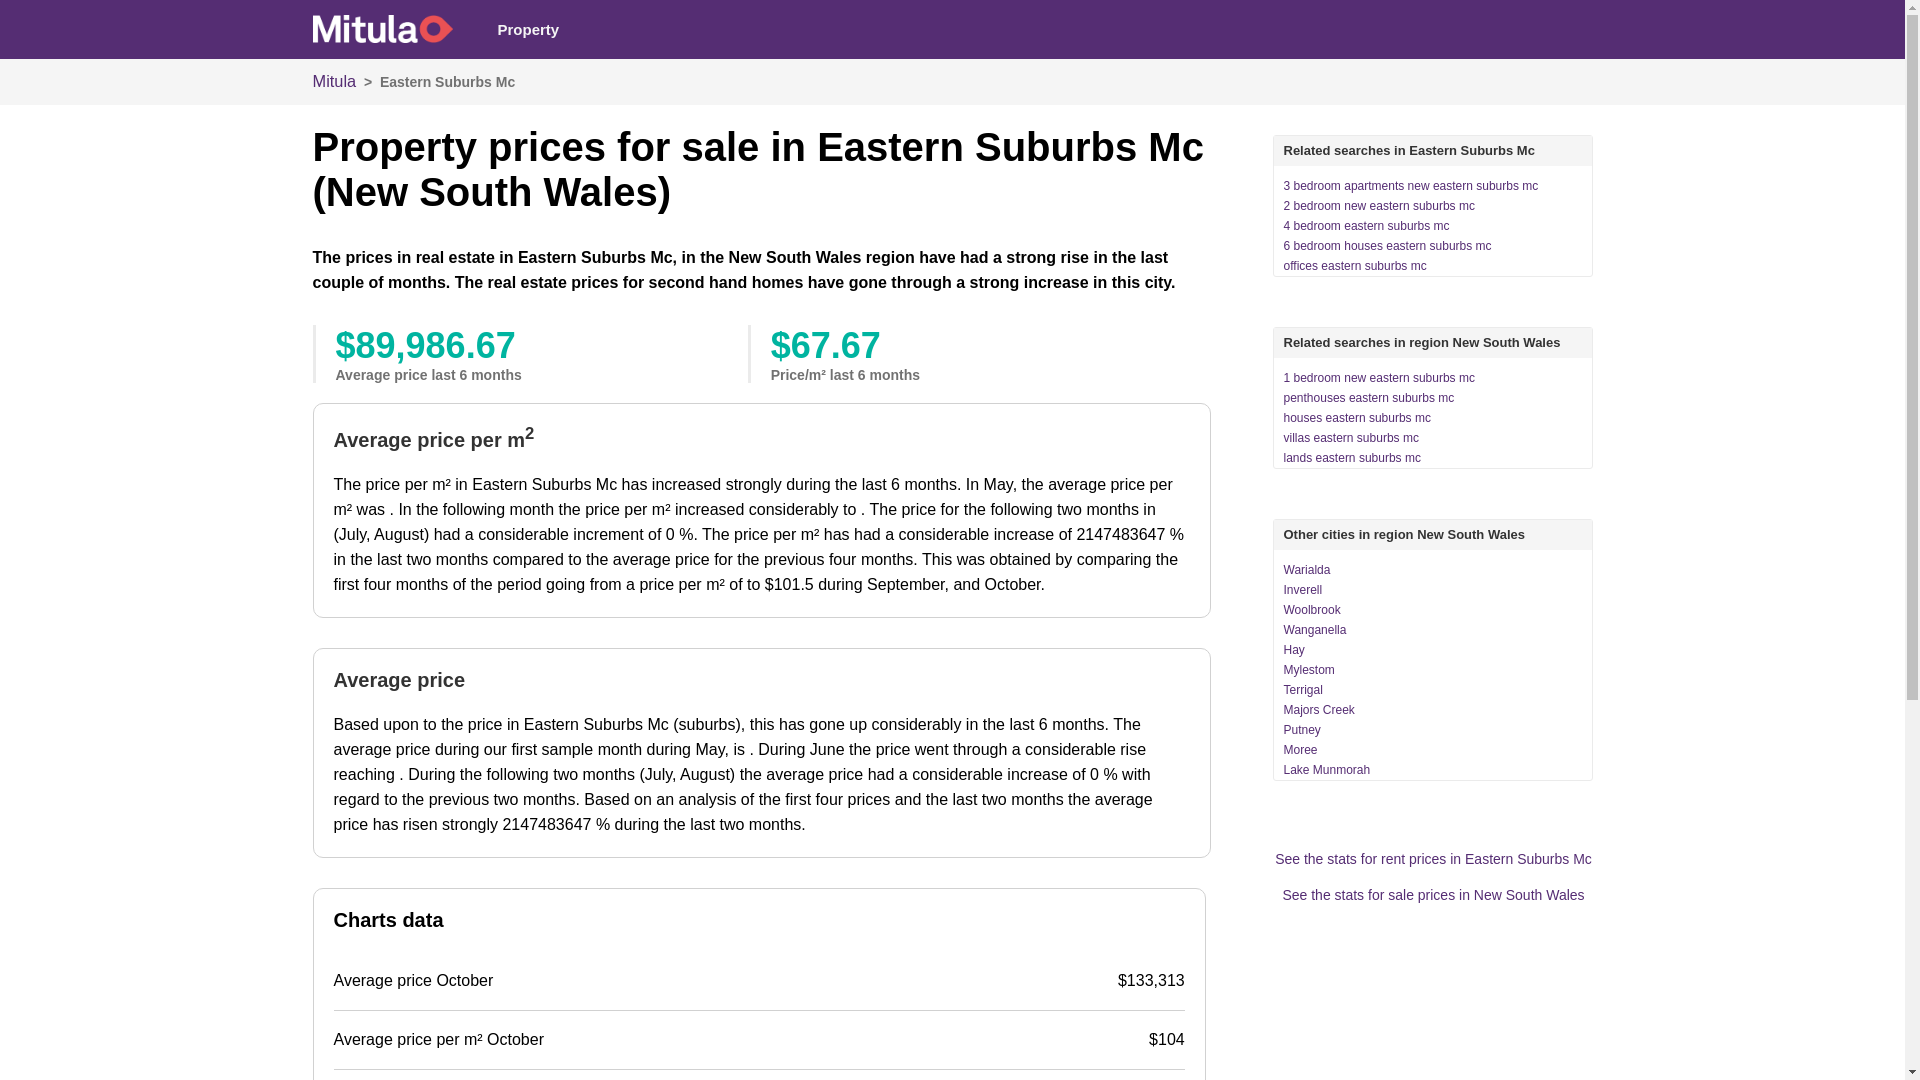  Describe the element at coordinates (1358, 418) in the screenshot. I see `houses eastern suburbs mc` at that location.